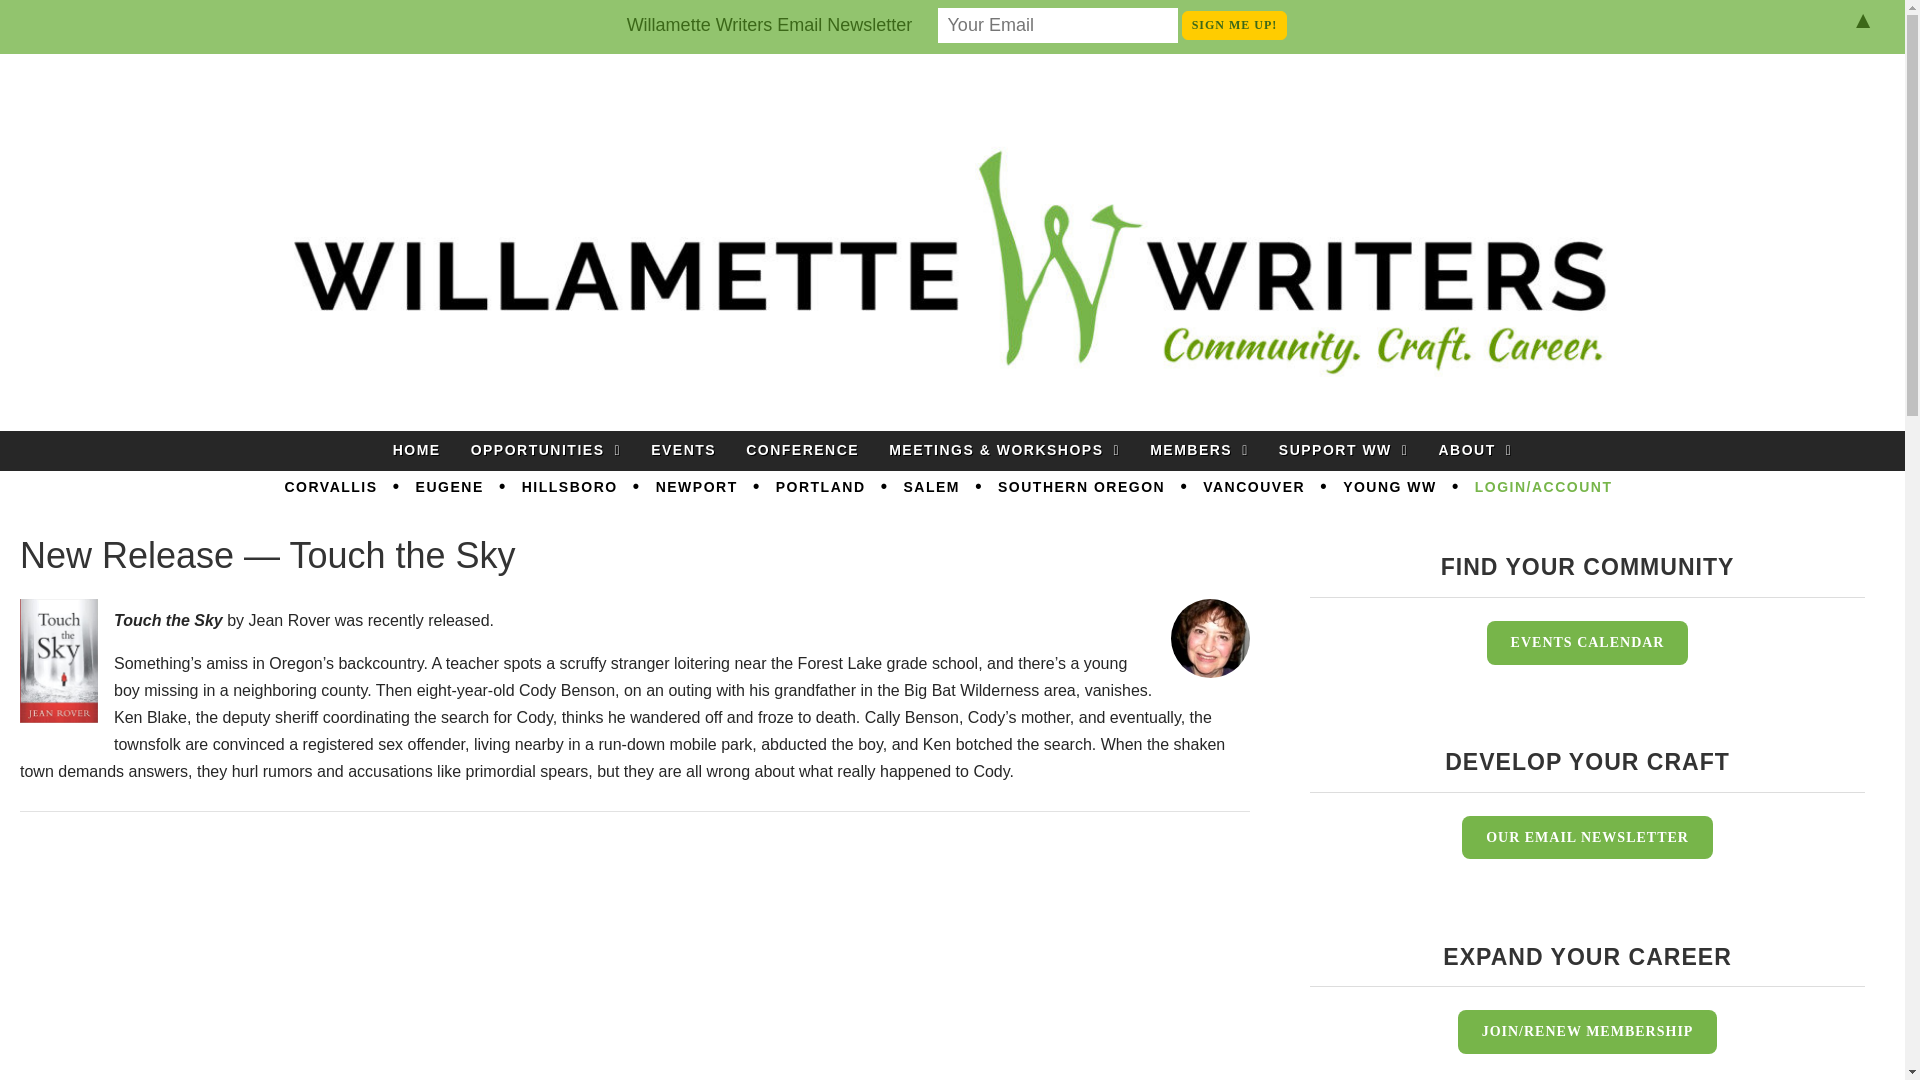  What do you see at coordinates (1474, 450) in the screenshot?
I see `ABOUT` at bounding box center [1474, 450].